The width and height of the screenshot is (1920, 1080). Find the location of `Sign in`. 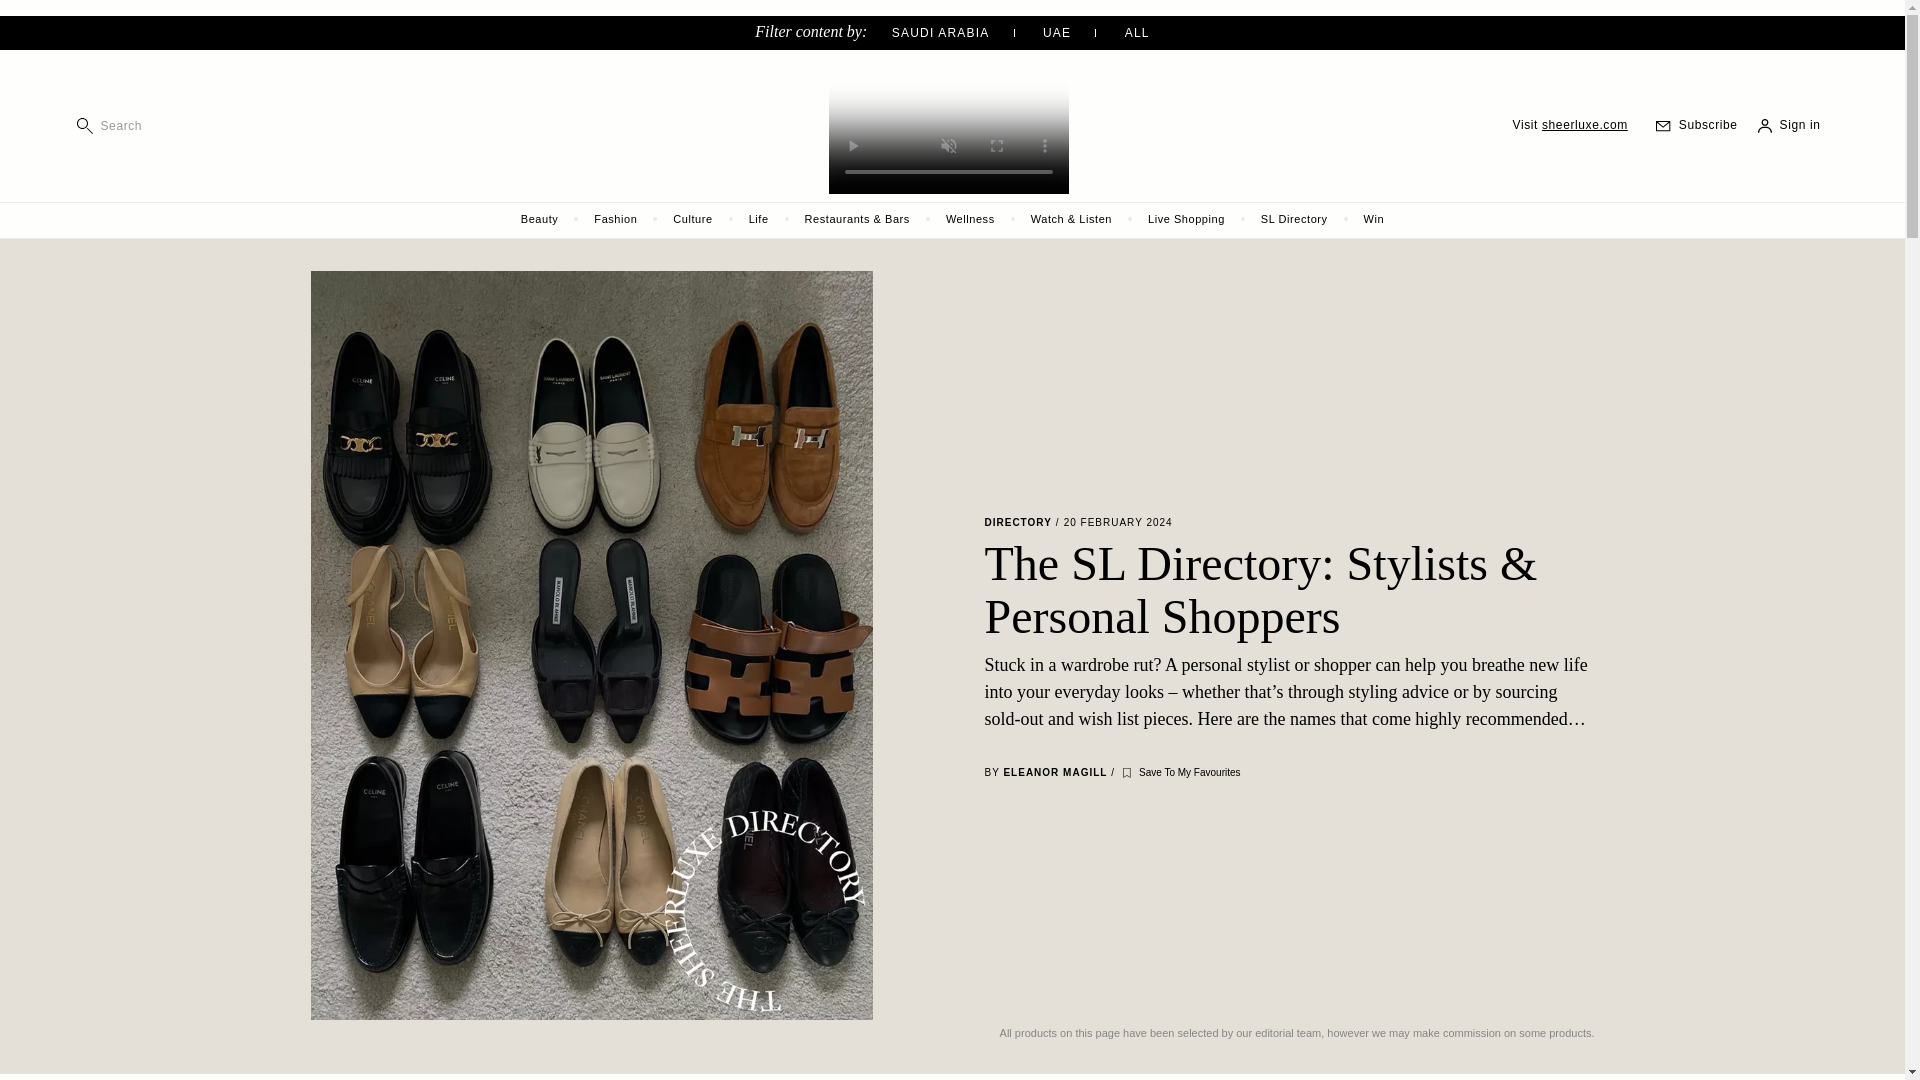

Sign in is located at coordinates (1782, 124).